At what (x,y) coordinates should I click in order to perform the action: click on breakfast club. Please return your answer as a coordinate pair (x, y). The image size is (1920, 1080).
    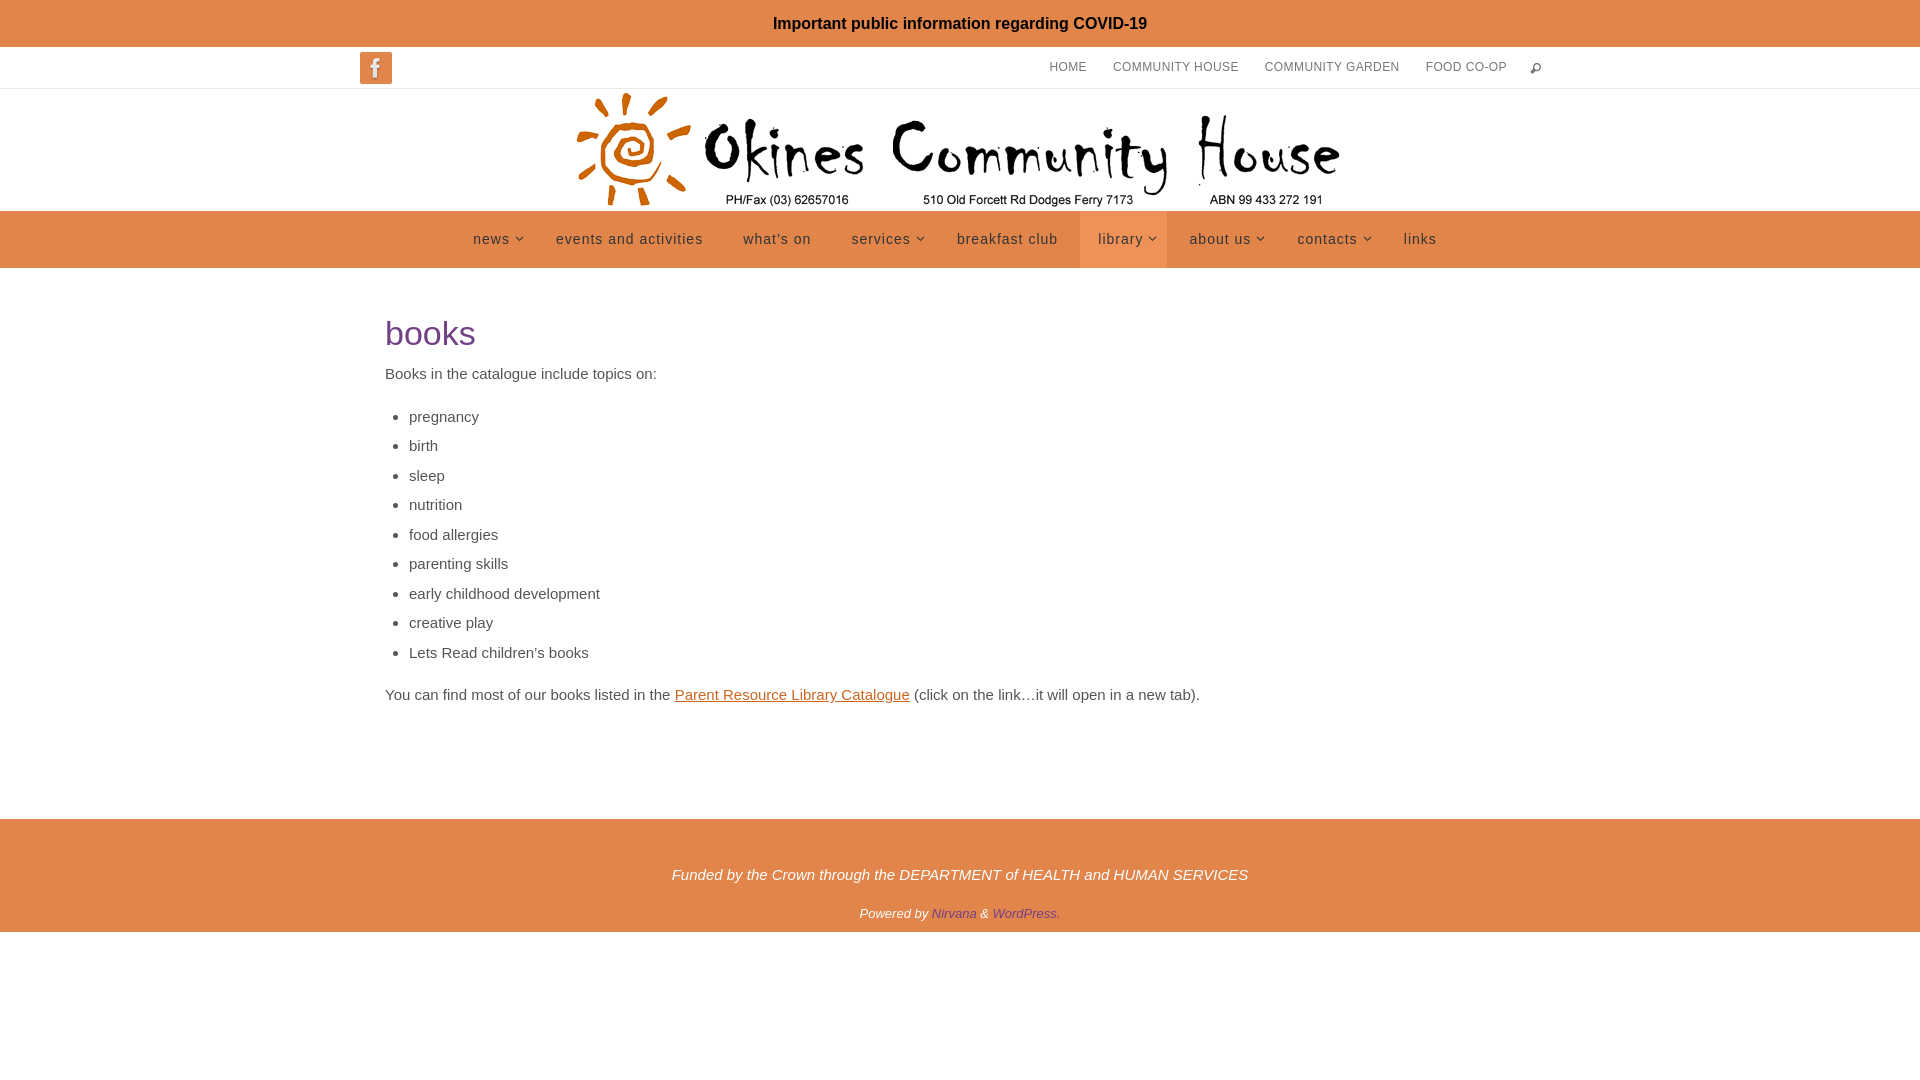
    Looking at the image, I should click on (1008, 239).